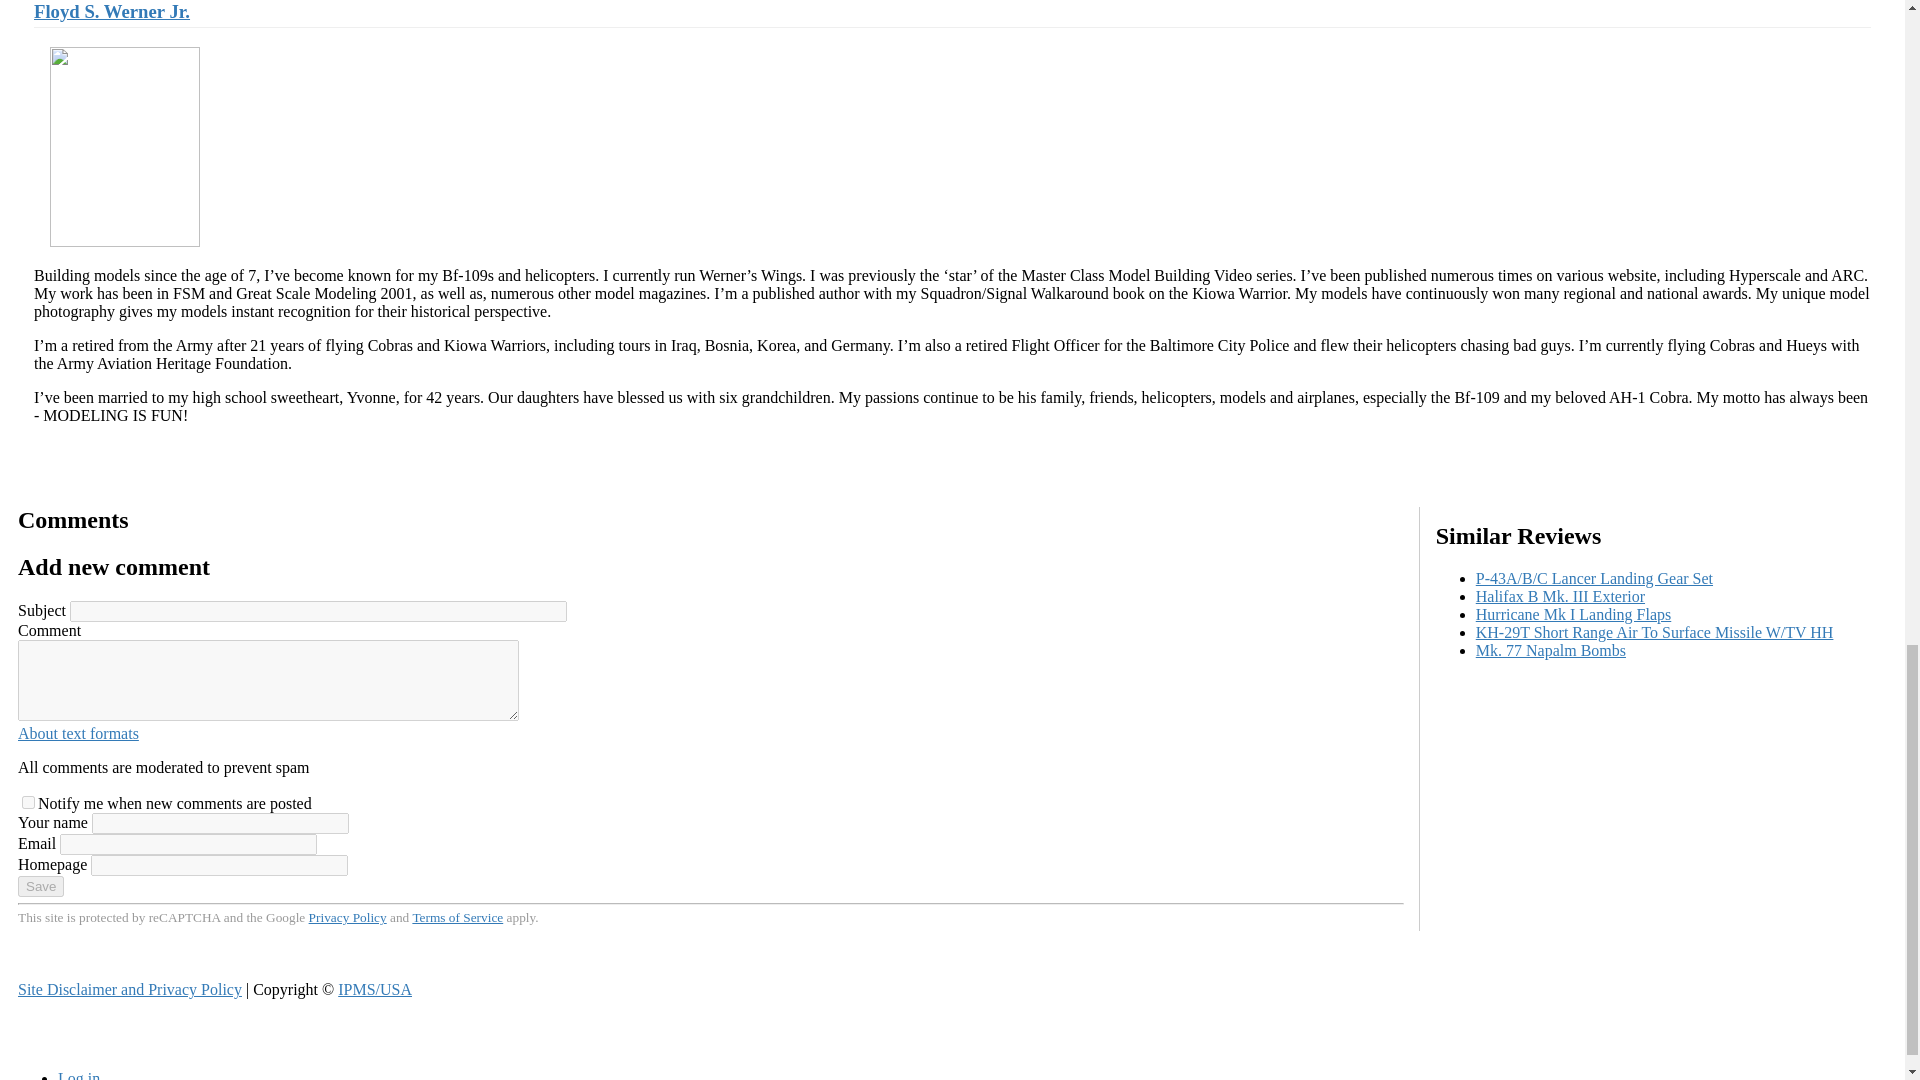  What do you see at coordinates (112, 11) in the screenshot?
I see `Floyd S. Werner Jr.` at bounding box center [112, 11].